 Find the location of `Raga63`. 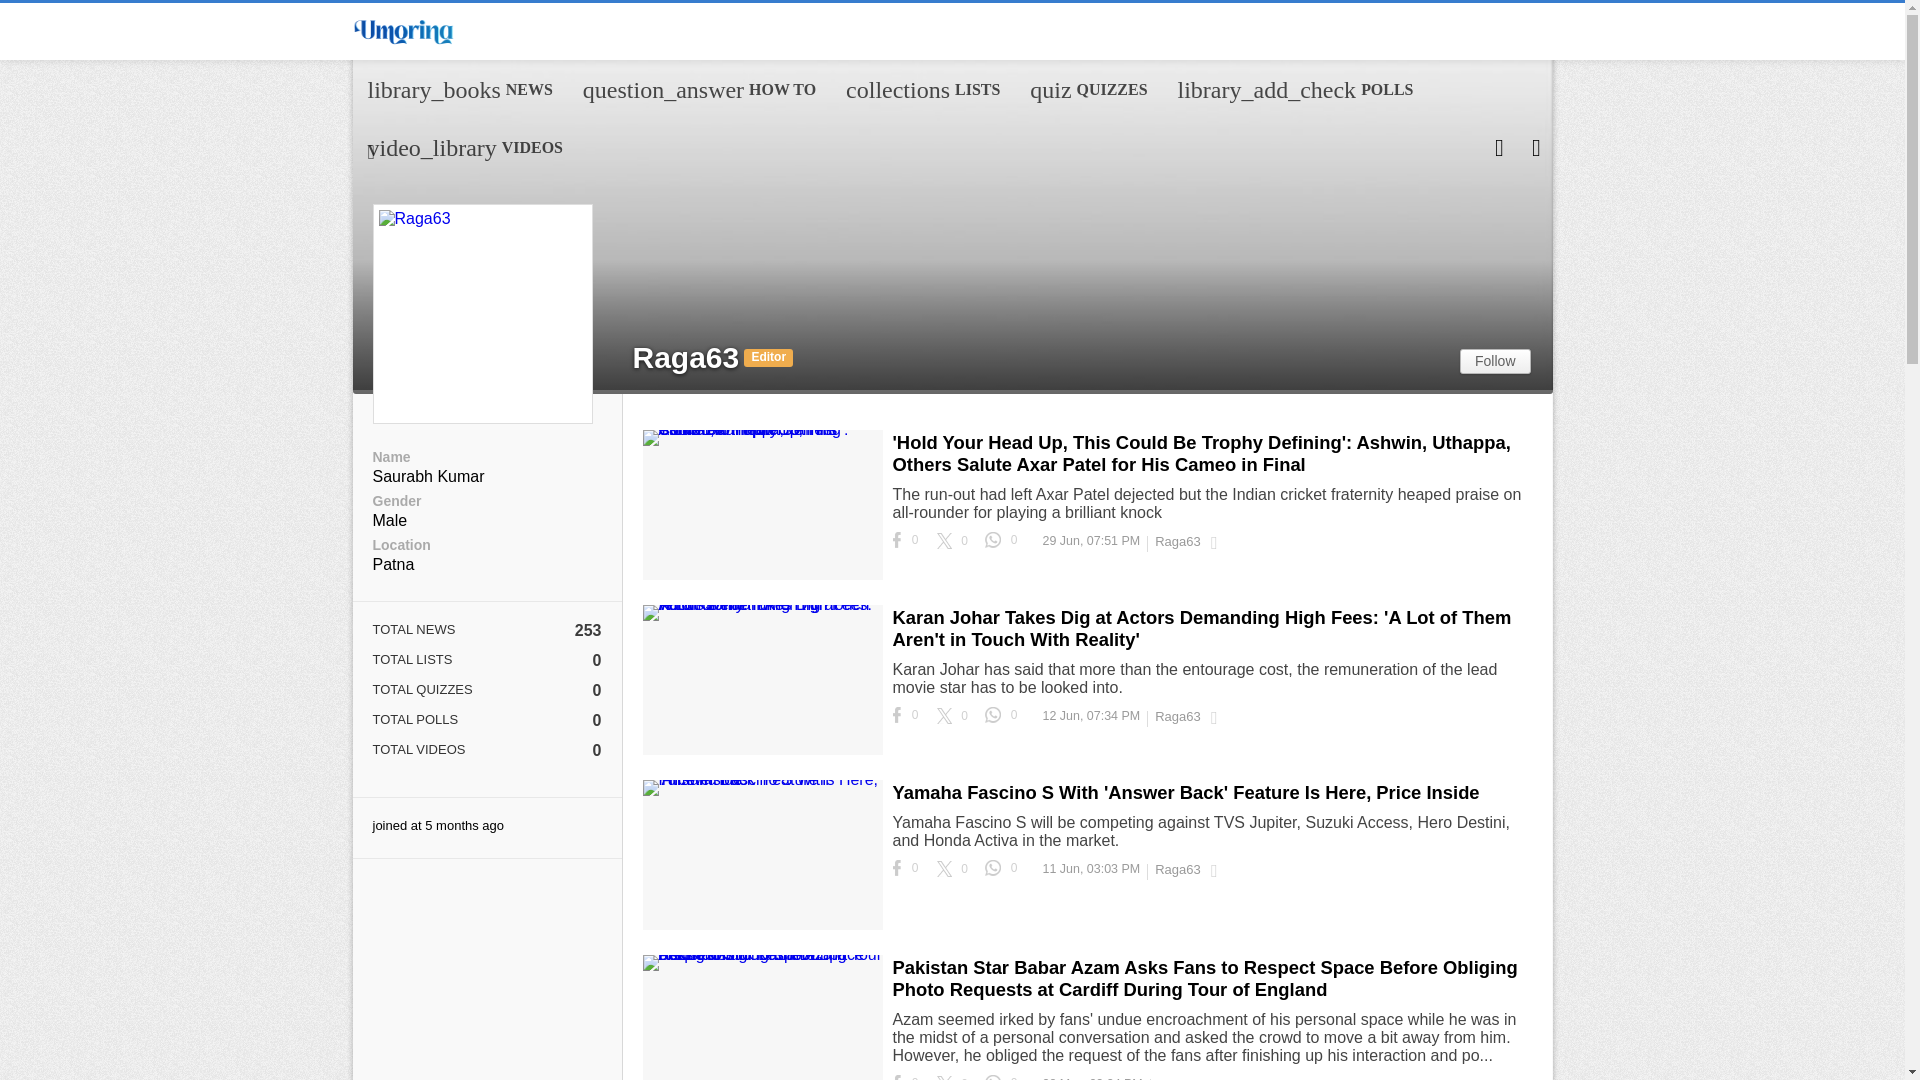

Raga63 is located at coordinates (401, 282).